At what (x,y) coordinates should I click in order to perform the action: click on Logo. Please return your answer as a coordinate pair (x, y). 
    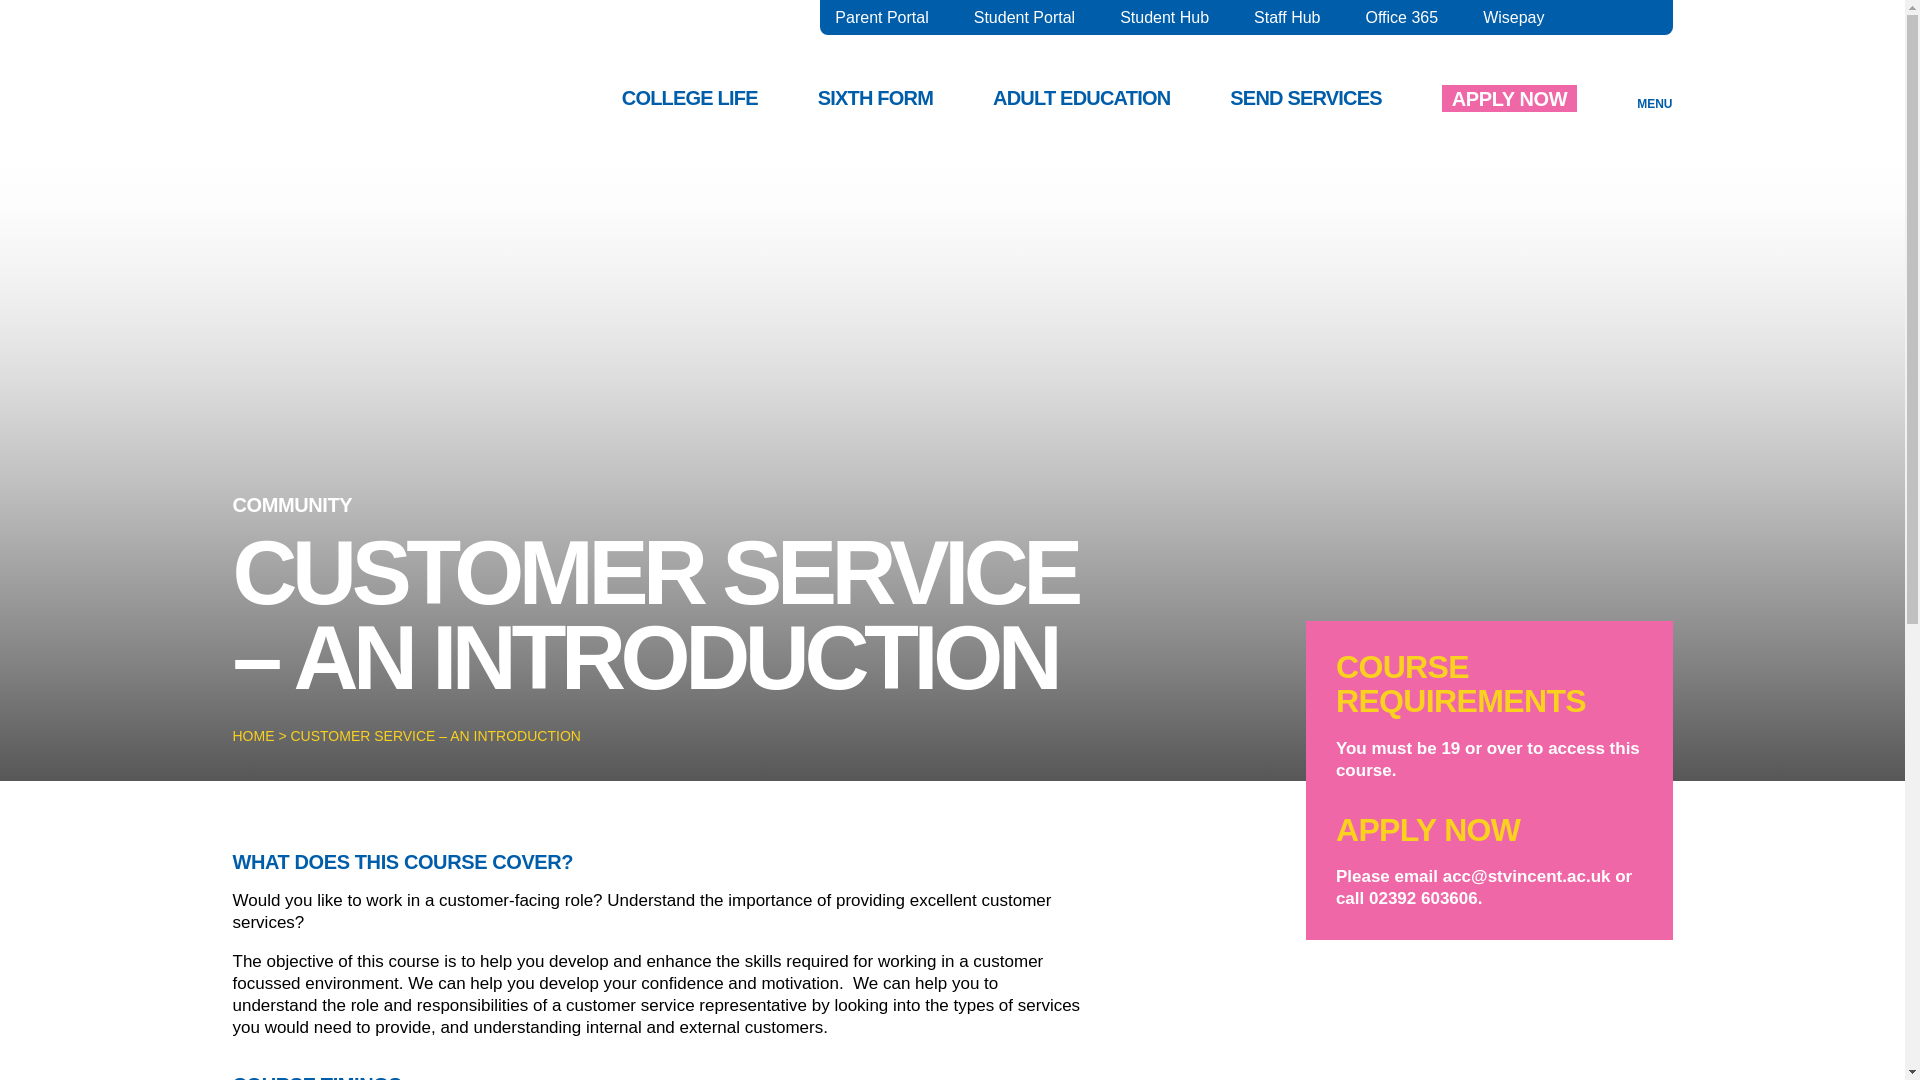
    Looking at the image, I should click on (349, 106).